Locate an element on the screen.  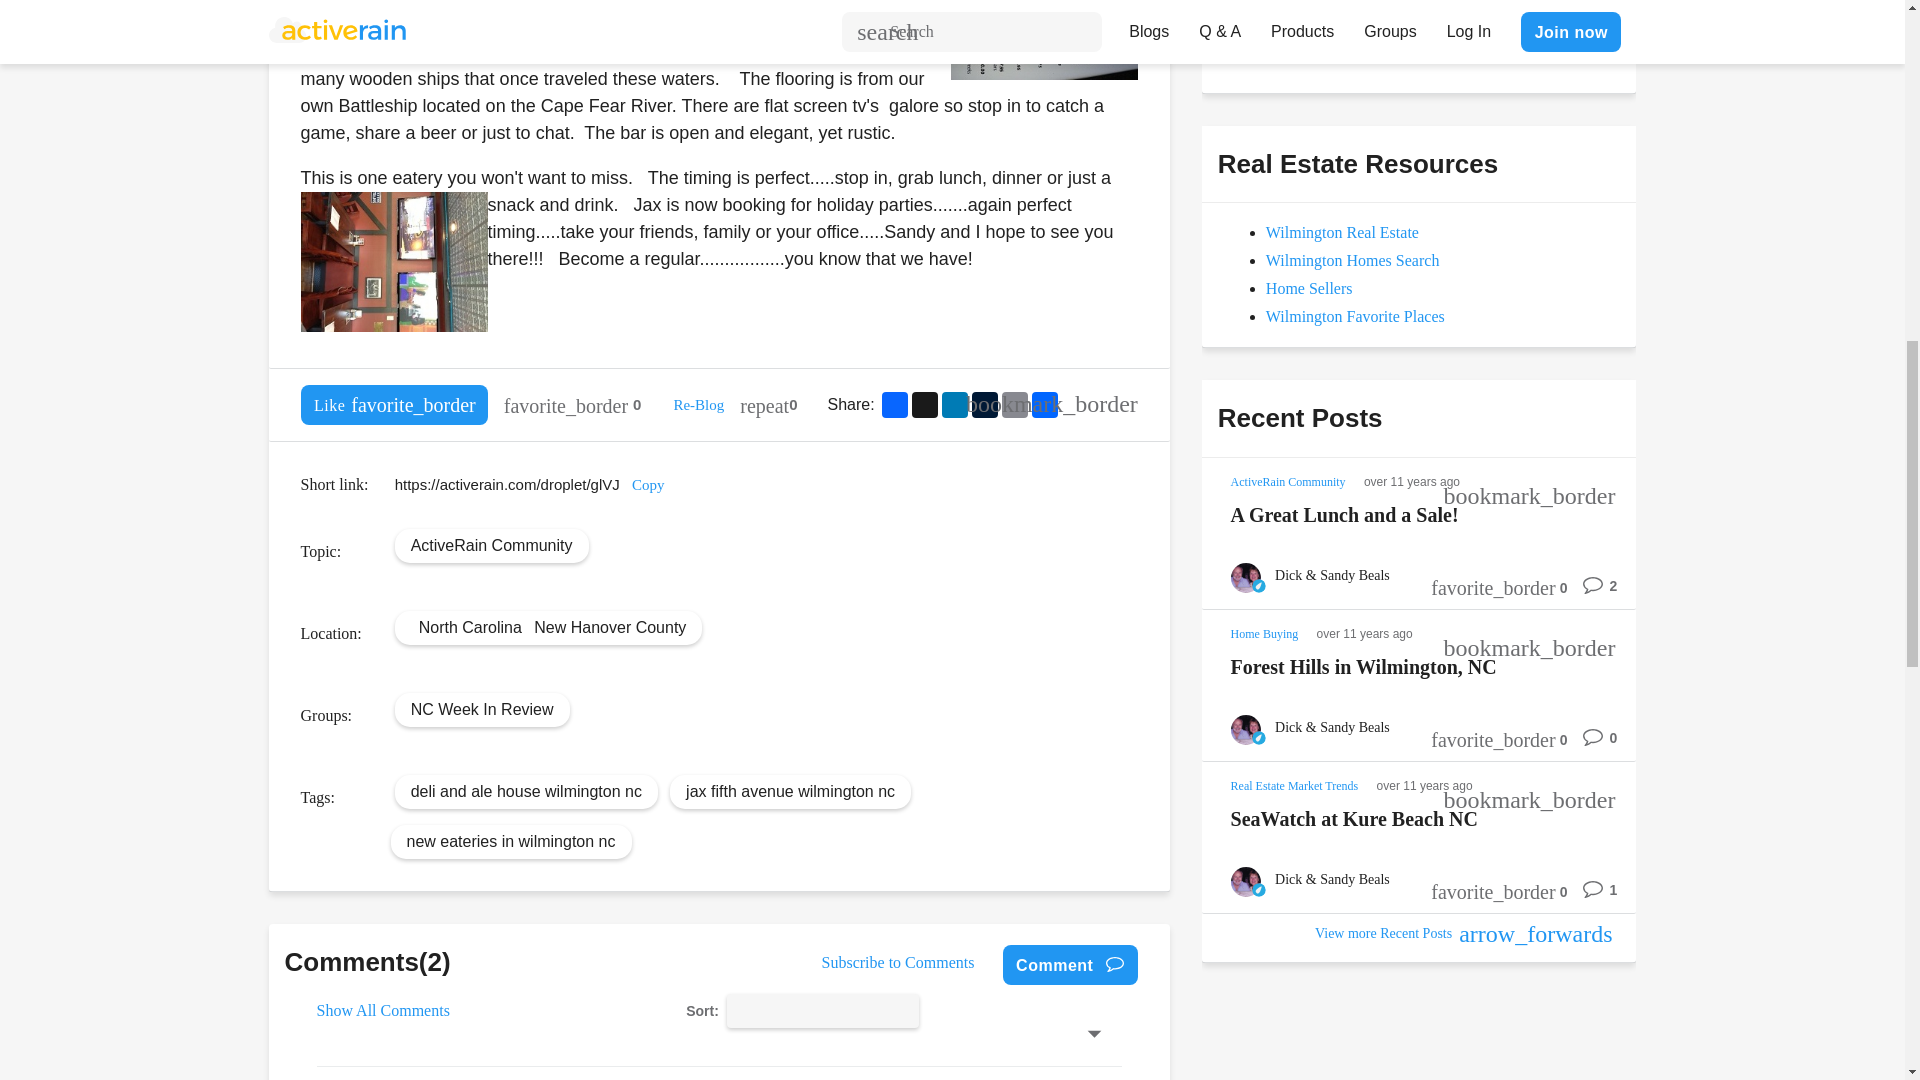
deli and ale house wilmington nc is located at coordinates (526, 790).